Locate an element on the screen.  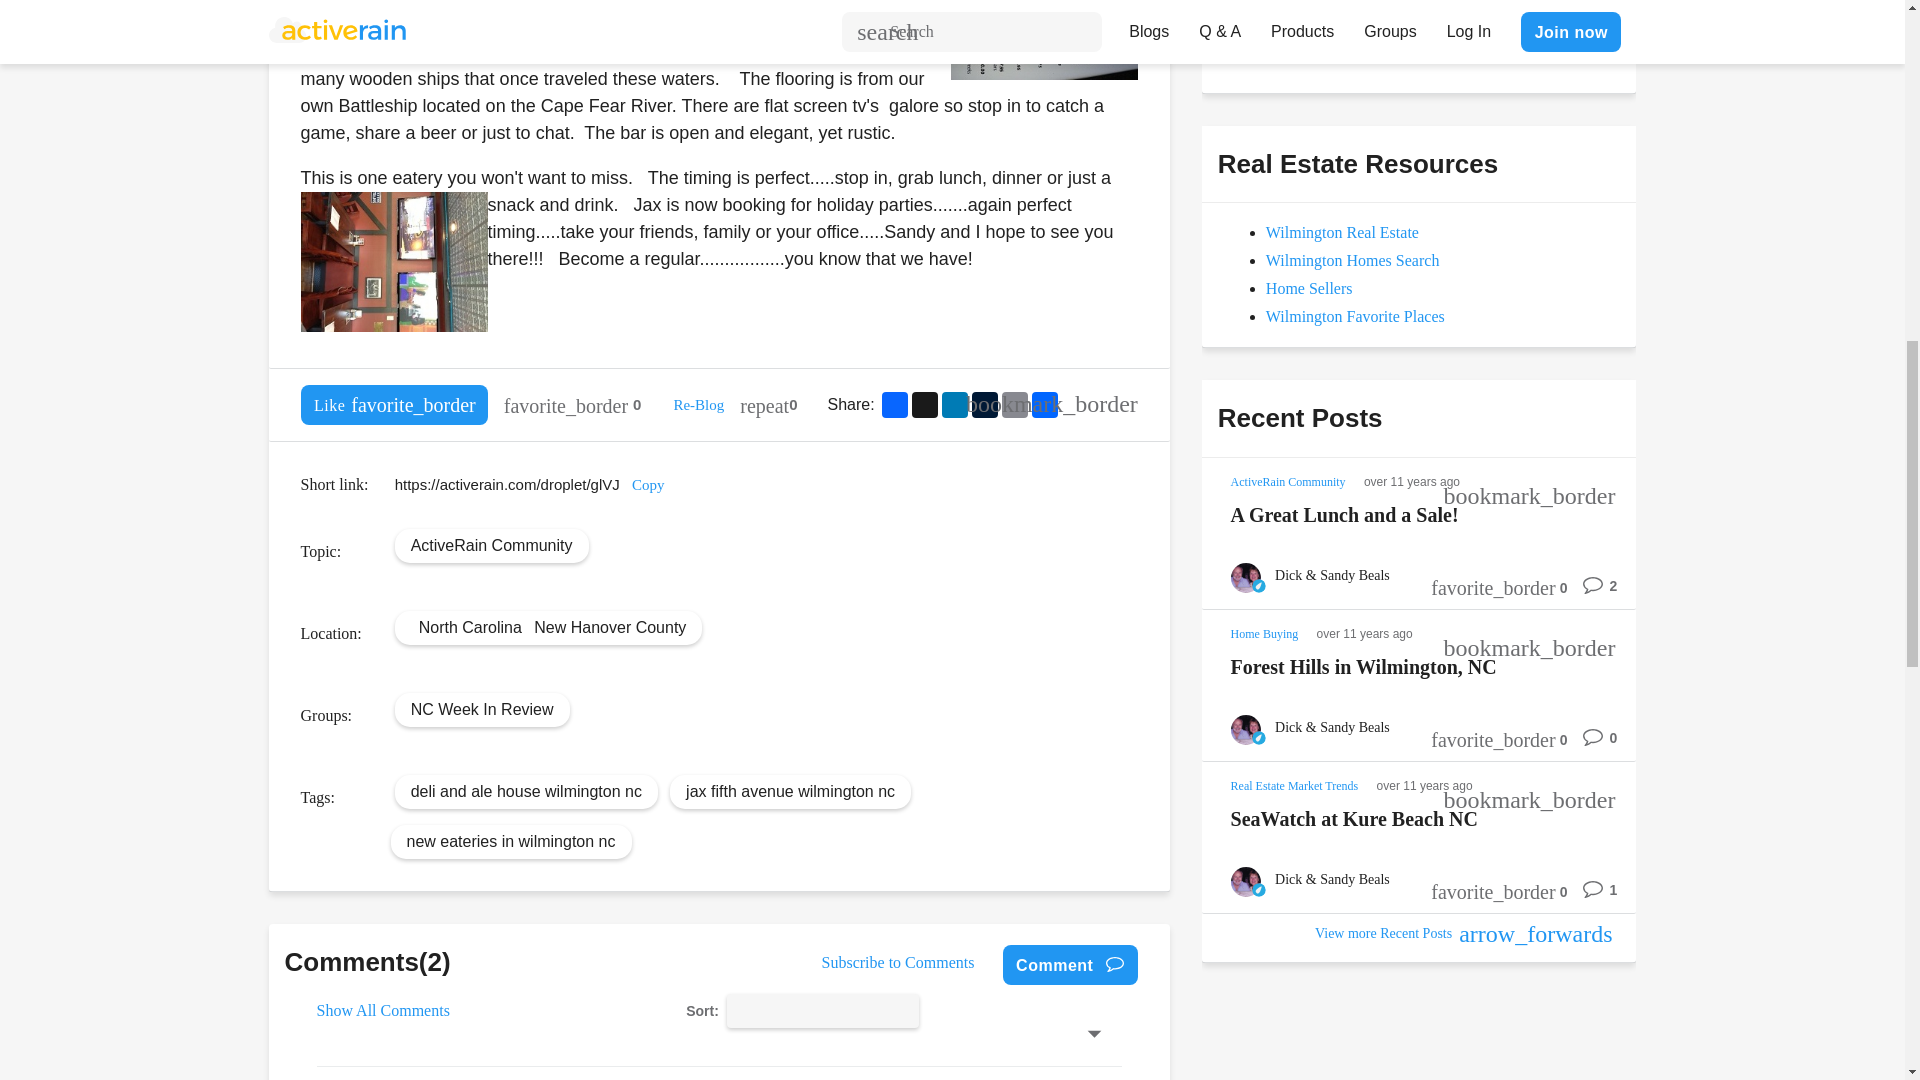
deli and ale house wilmington nc is located at coordinates (526, 790).